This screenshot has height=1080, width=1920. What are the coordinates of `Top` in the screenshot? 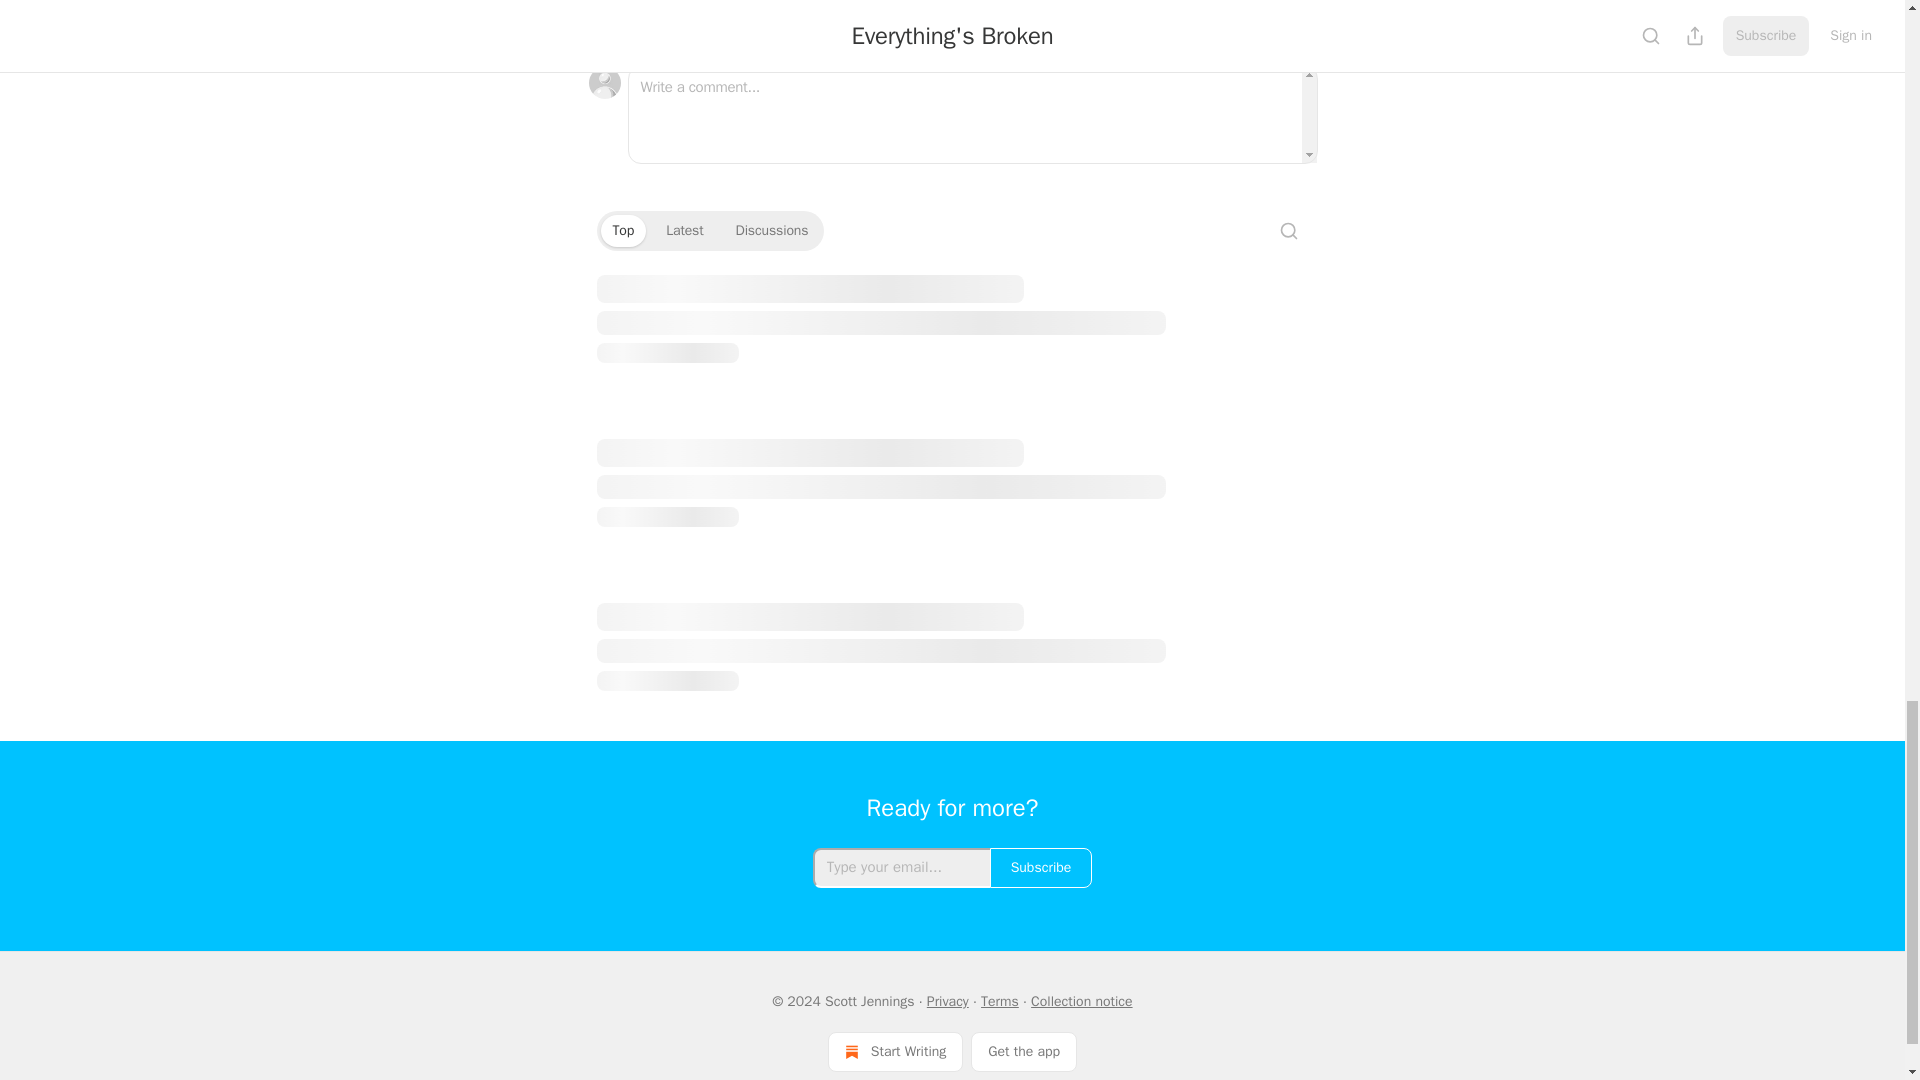 It's located at (622, 230).